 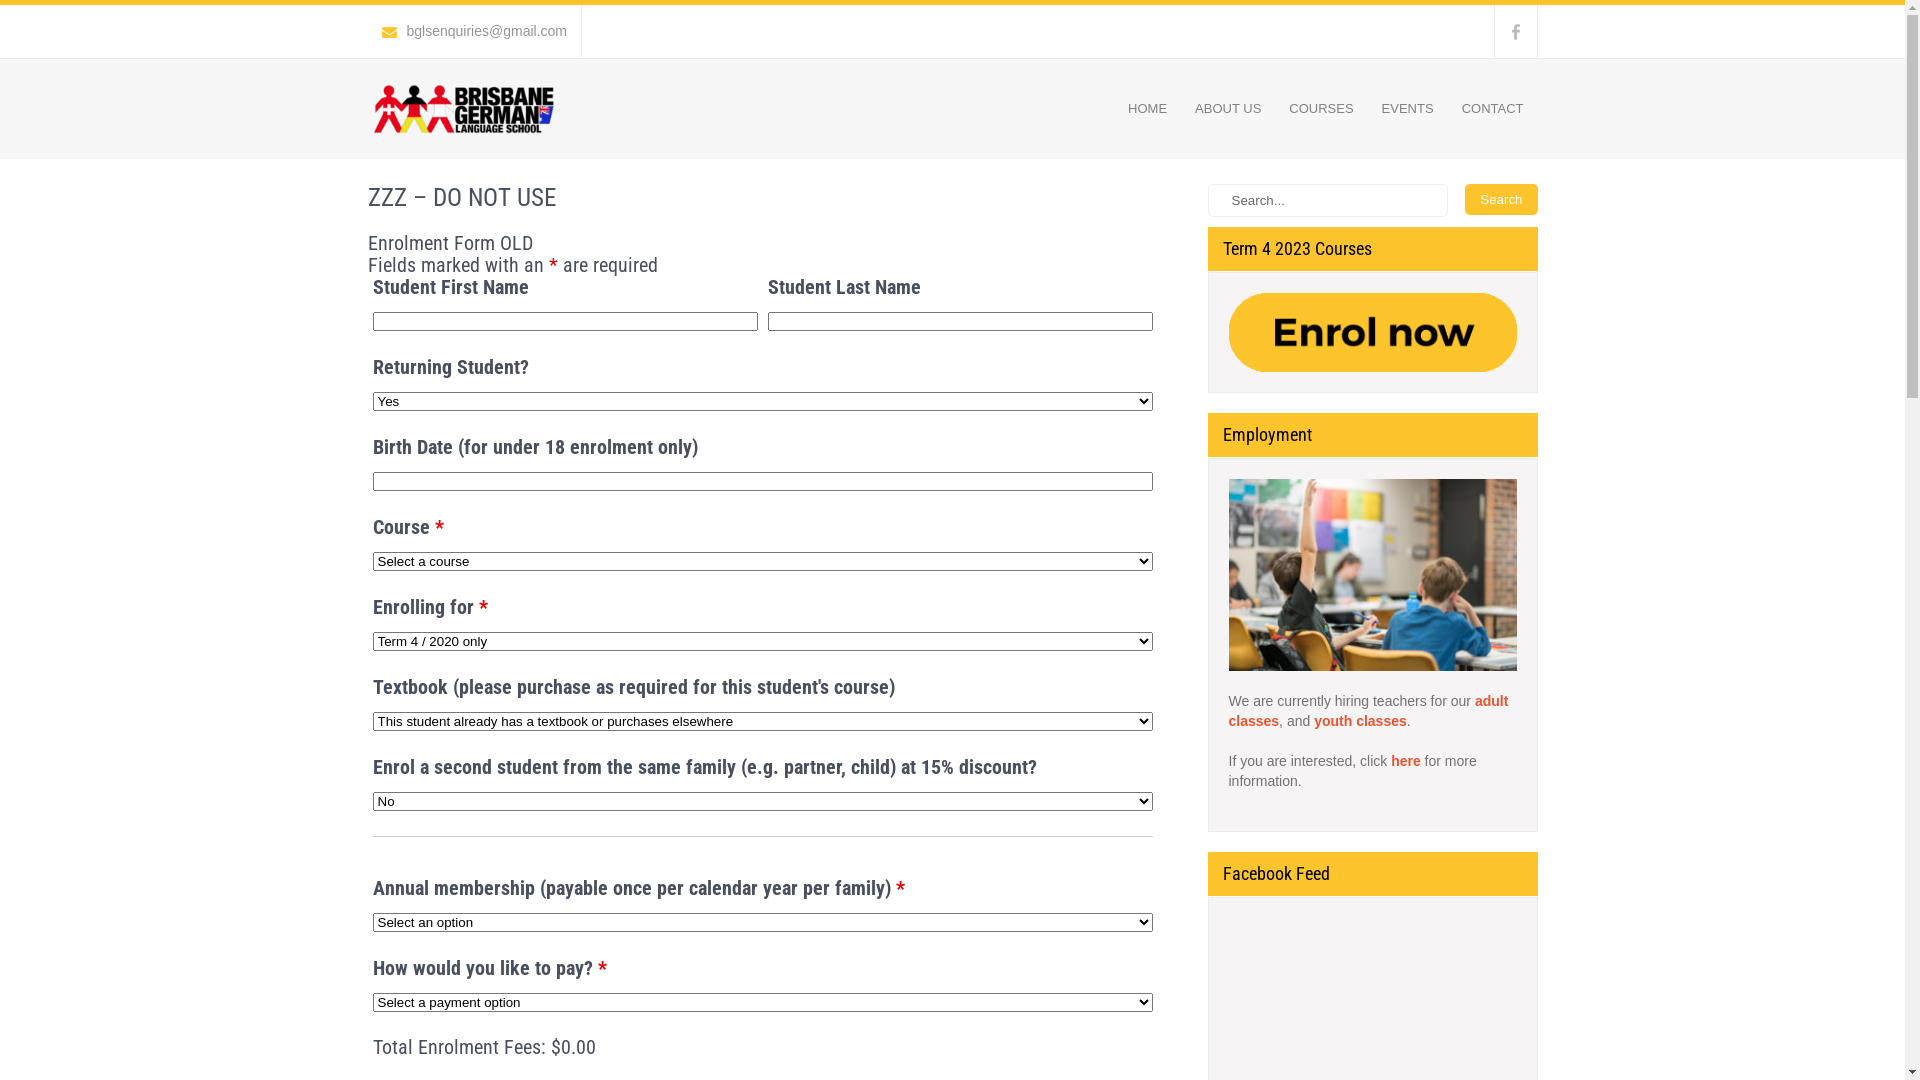 What do you see at coordinates (1408, 109) in the screenshot?
I see `EVENTS` at bounding box center [1408, 109].